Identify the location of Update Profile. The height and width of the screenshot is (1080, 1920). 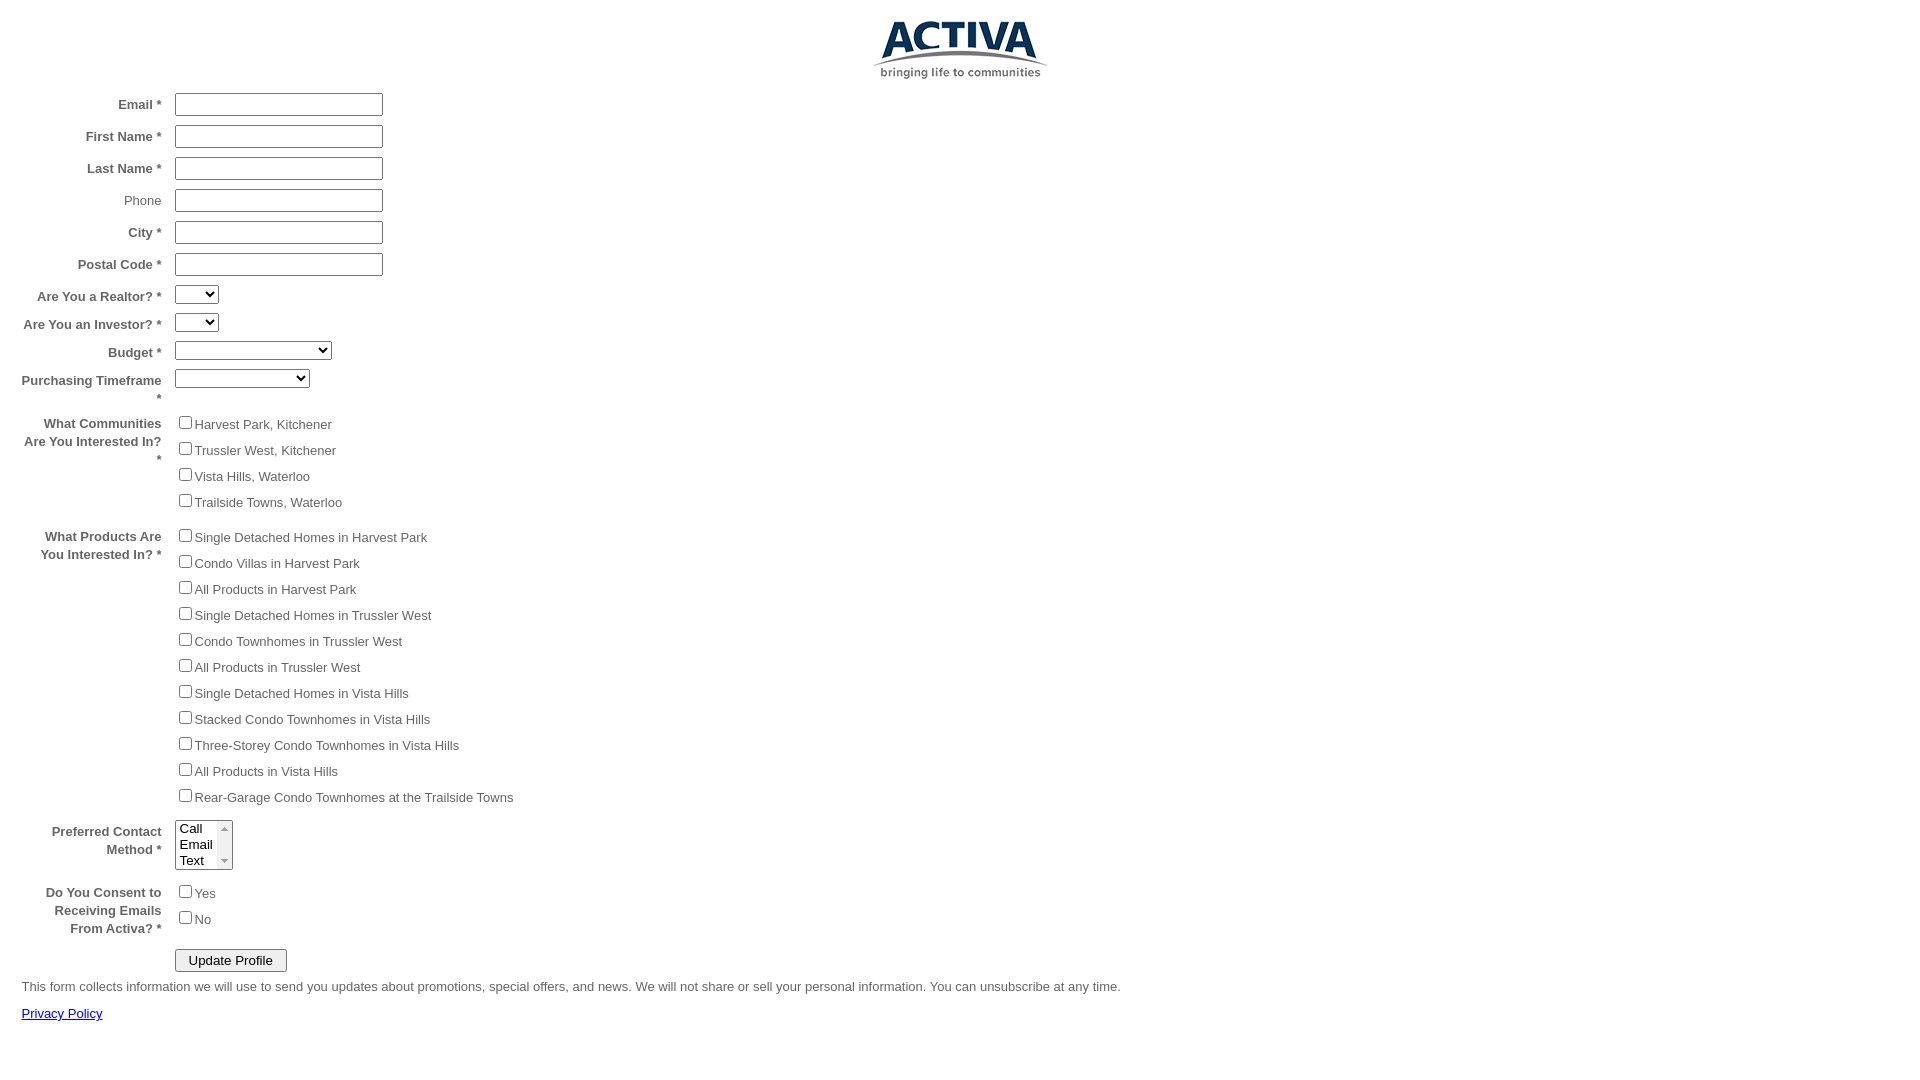
(230, 960).